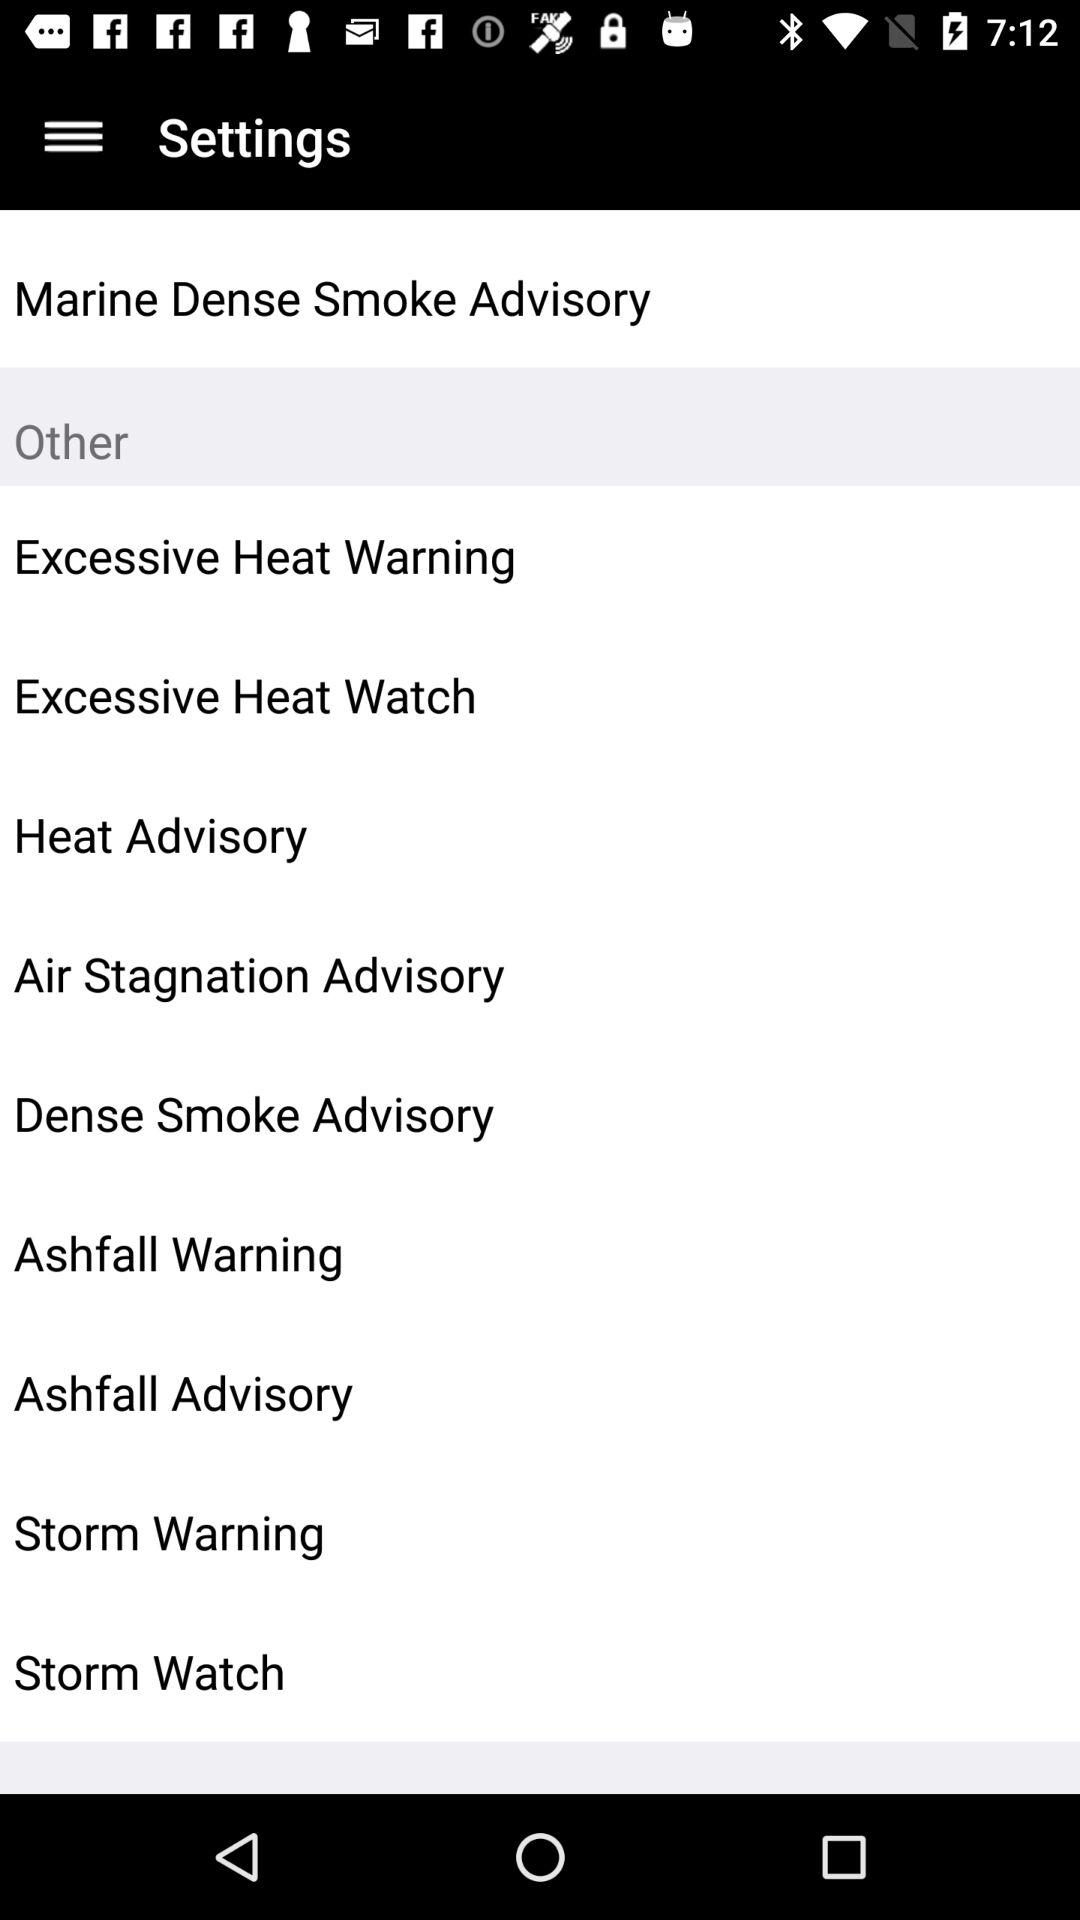 The image size is (1080, 1920). I want to click on menu, so click(74, 136).